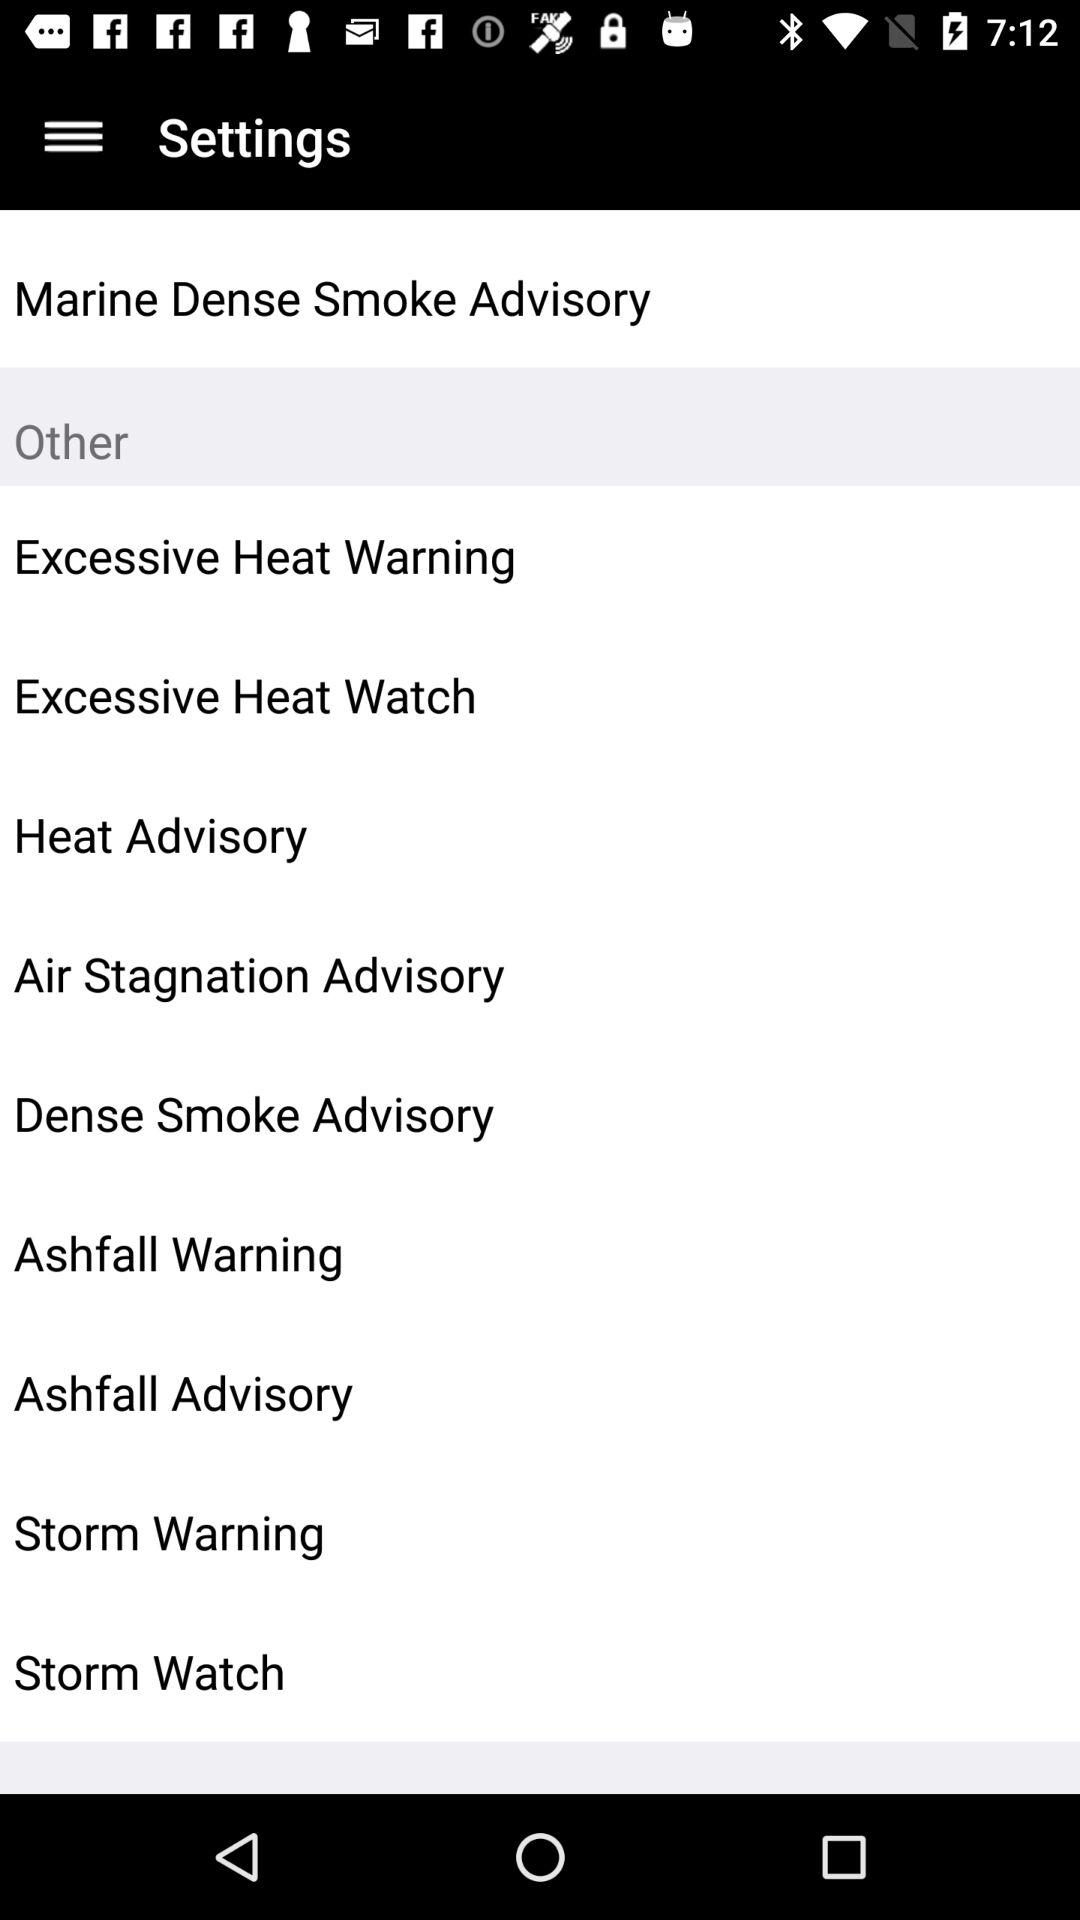 The image size is (1080, 1920). I want to click on menu, so click(74, 136).